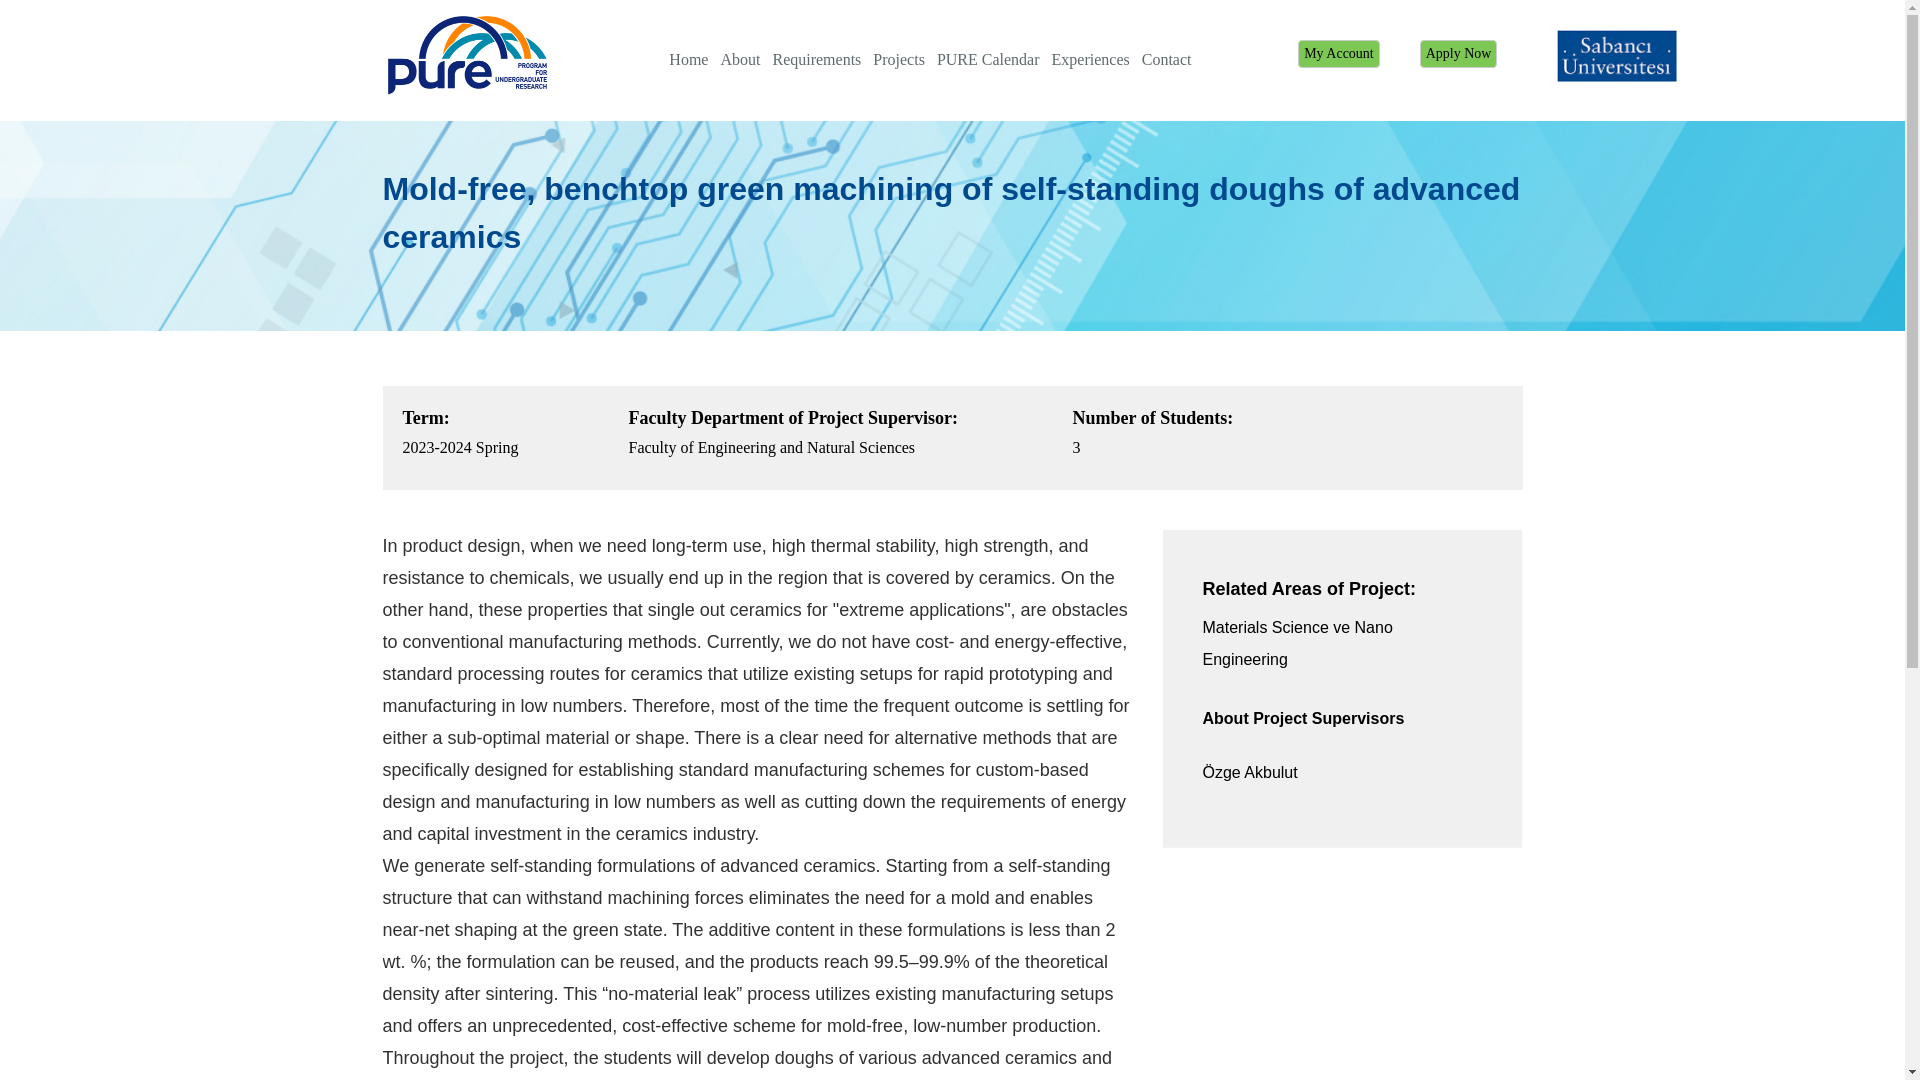 This screenshot has width=1920, height=1080. I want to click on Requirements, so click(816, 60).